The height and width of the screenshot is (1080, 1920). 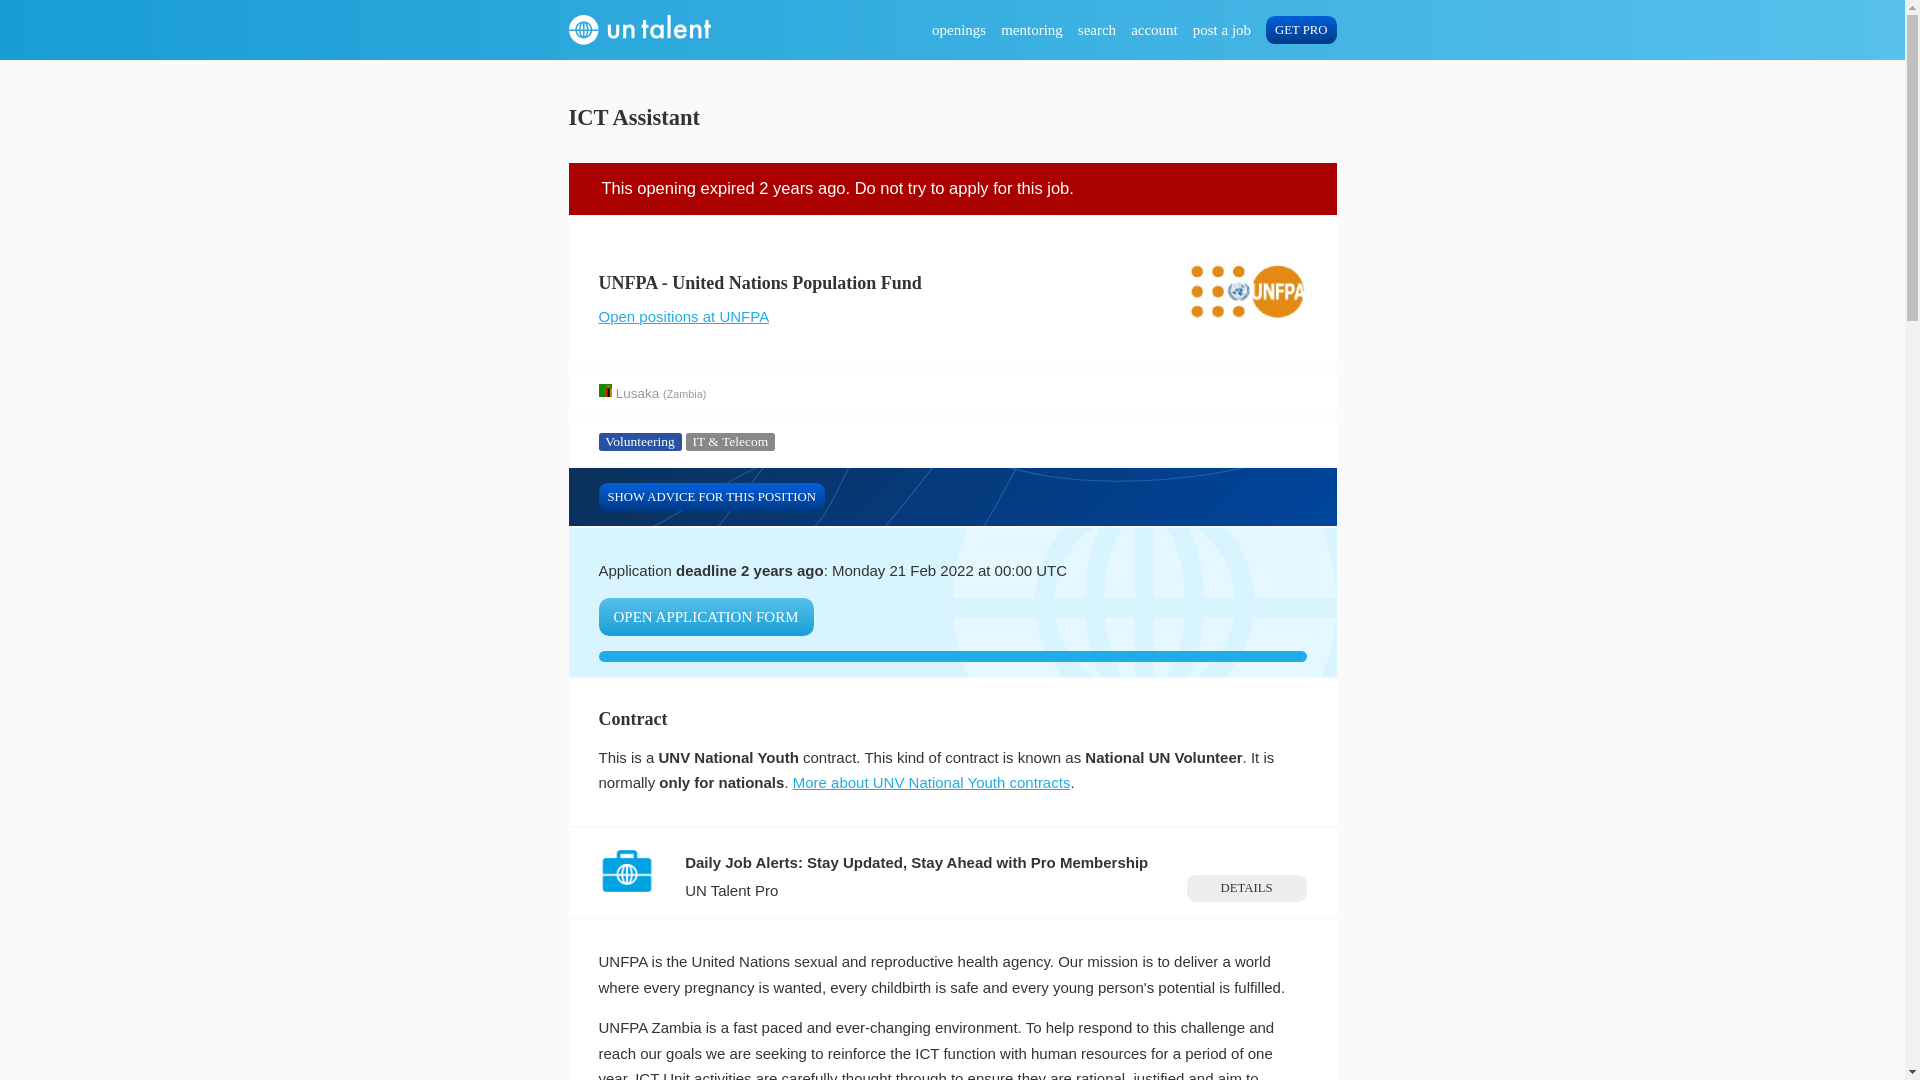 I want to click on search, so click(x=1096, y=30).